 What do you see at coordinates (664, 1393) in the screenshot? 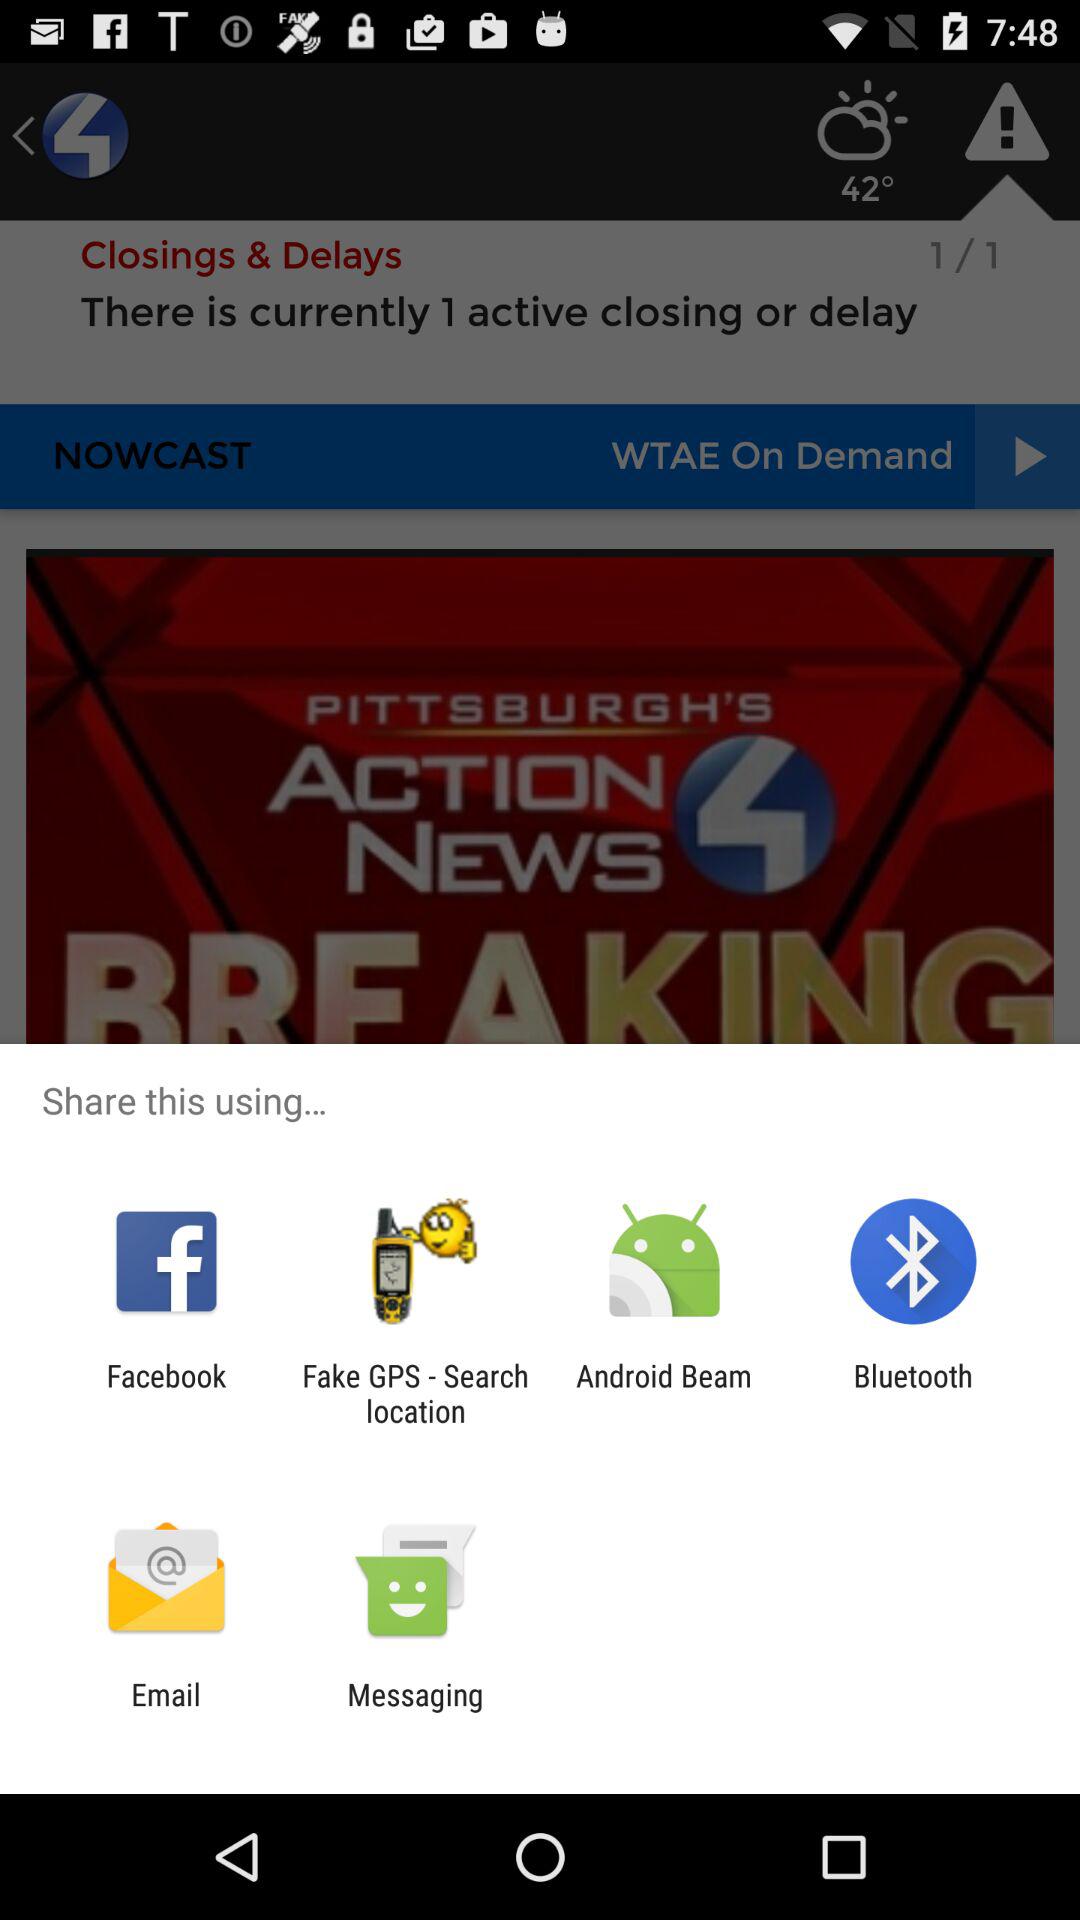
I see `scroll to the android beam item` at bounding box center [664, 1393].